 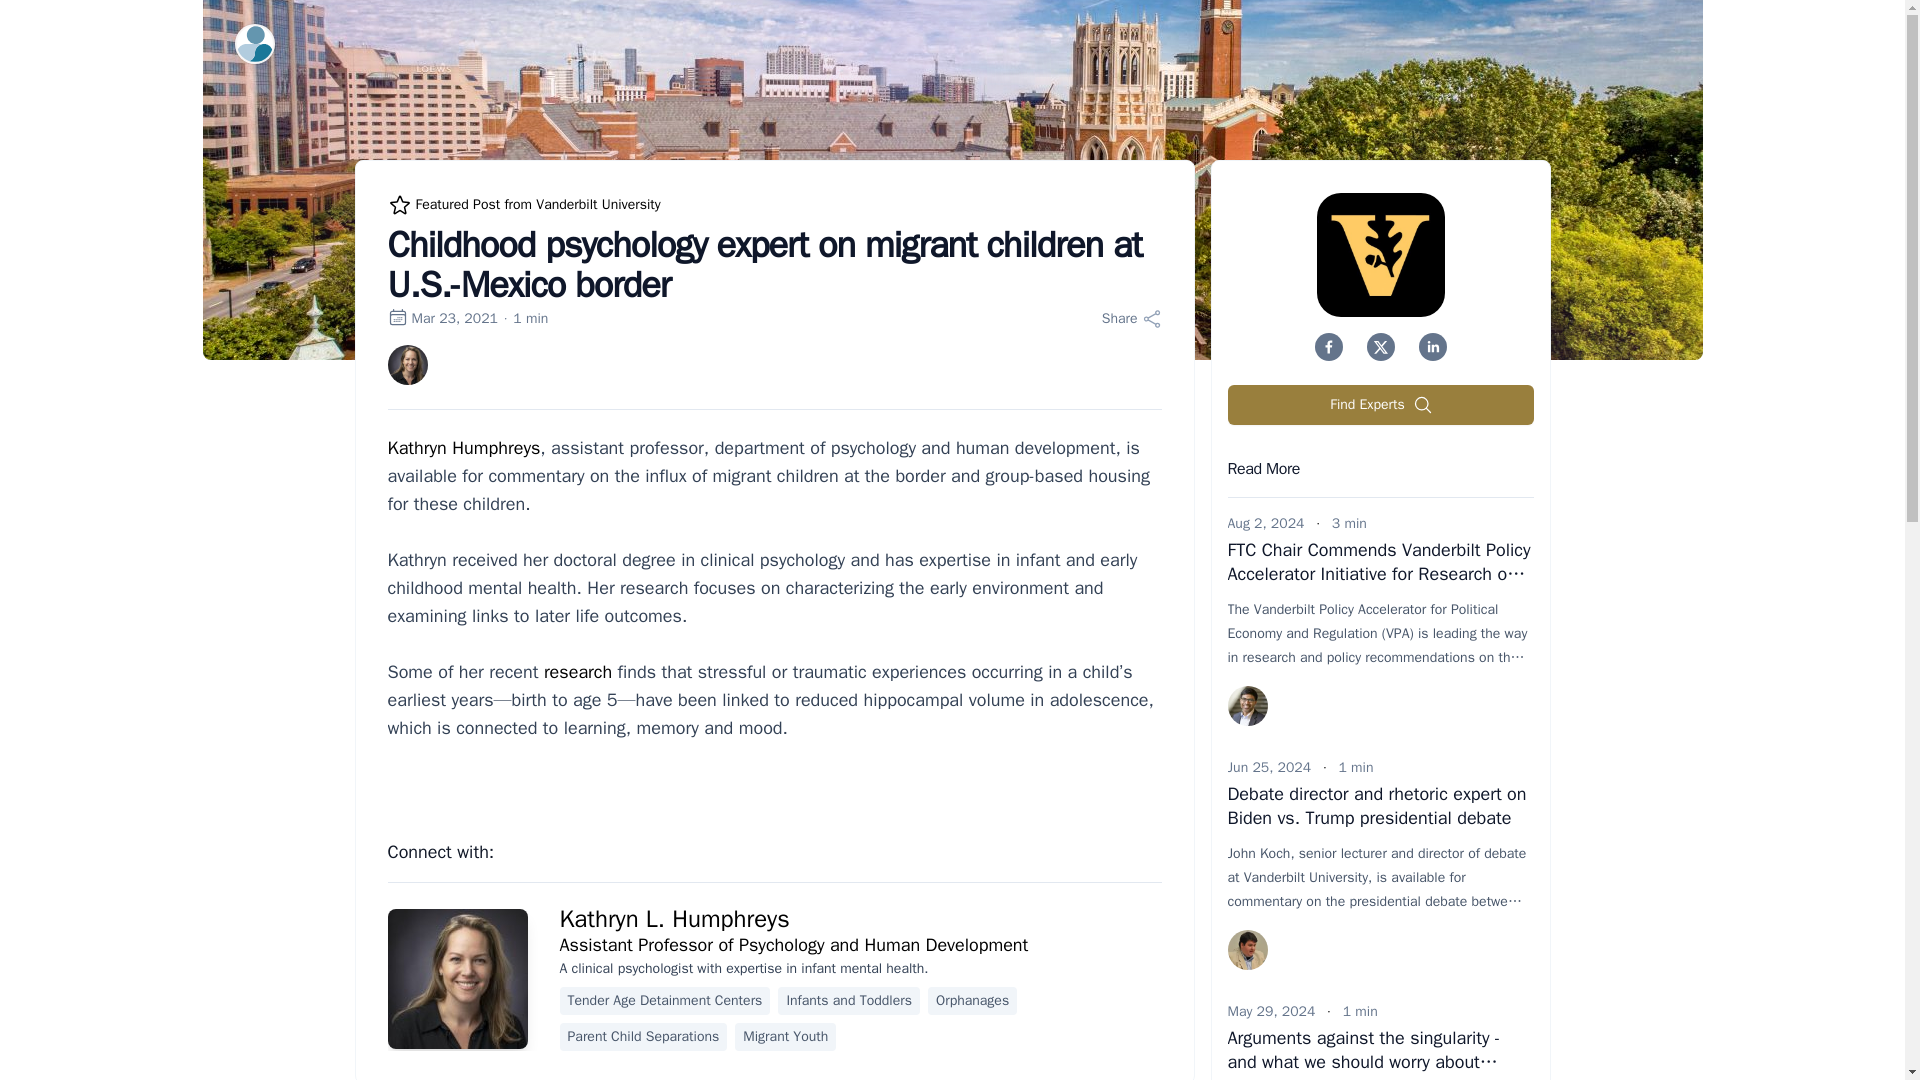 What do you see at coordinates (578, 671) in the screenshot?
I see `research` at bounding box center [578, 671].